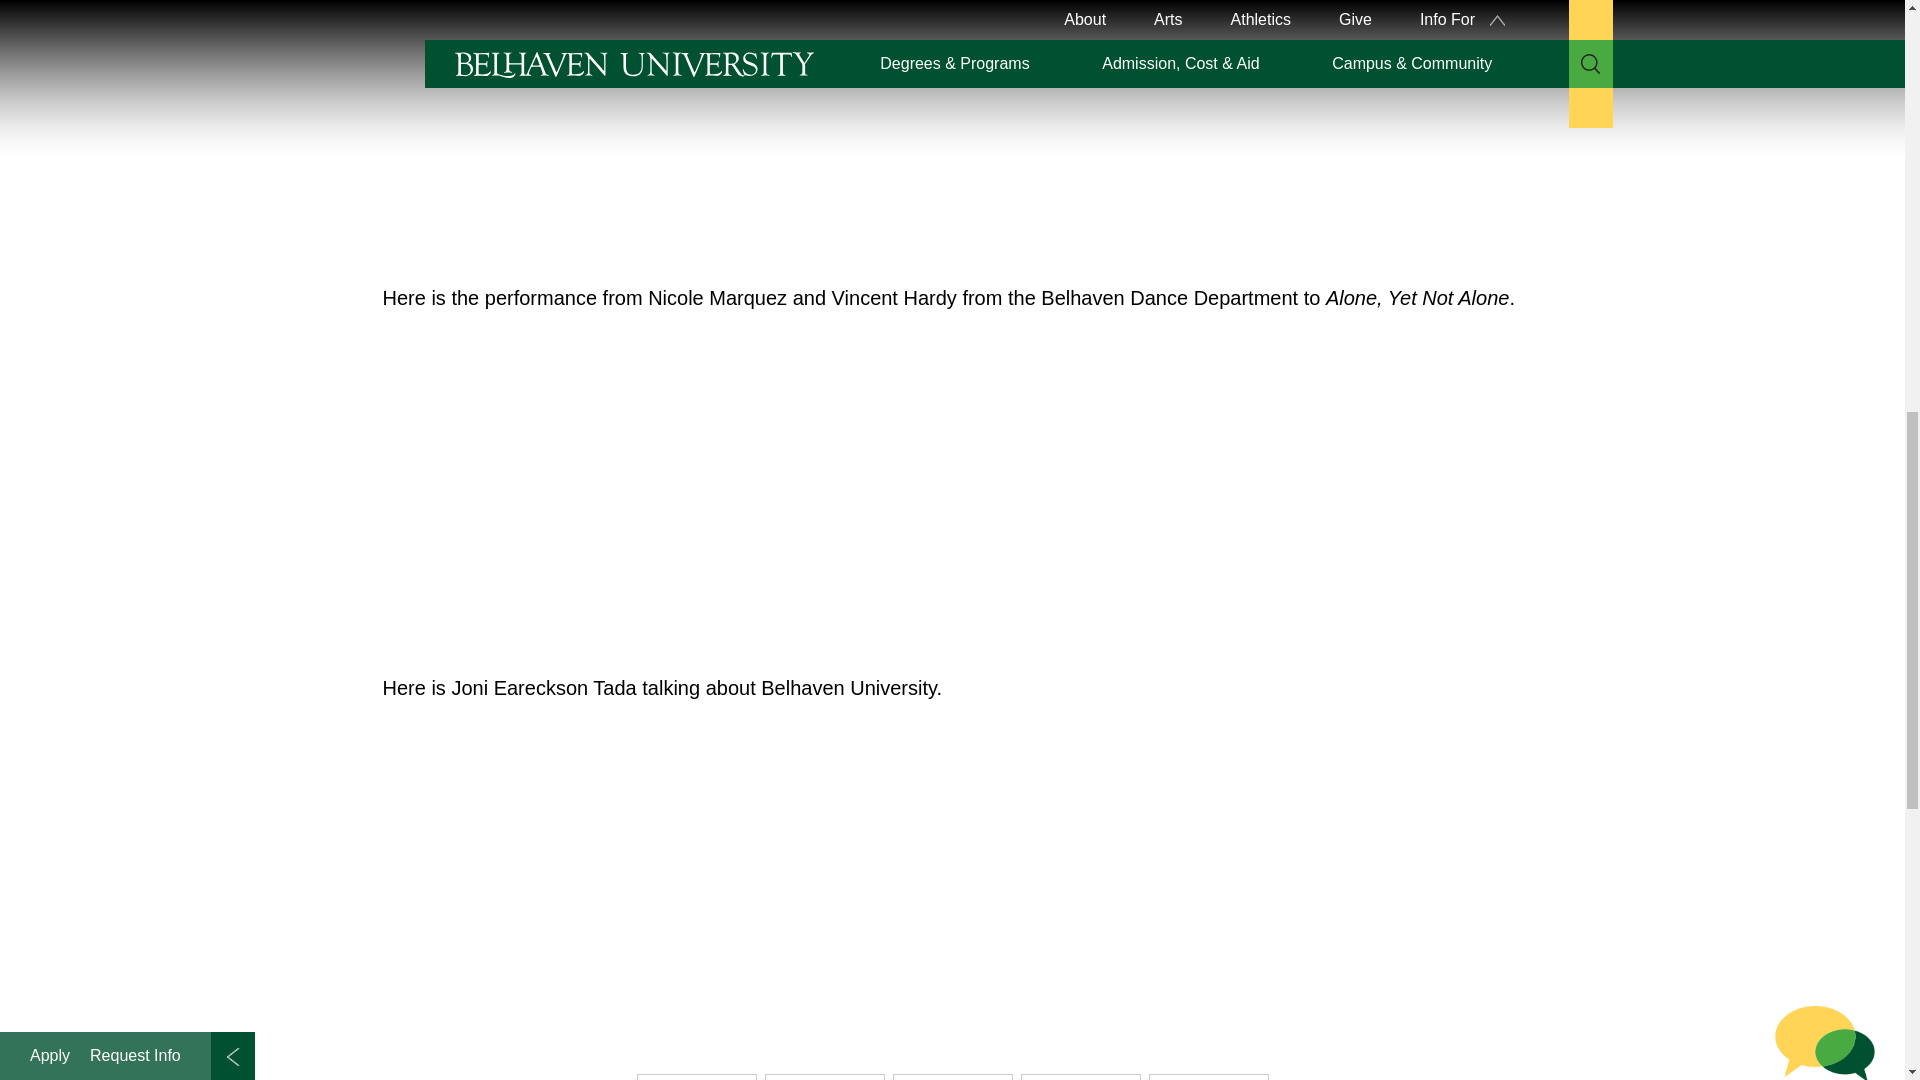  I want to click on Alone, Yet Not Alone by Joni Eareckson Tada, so click(662, 488).